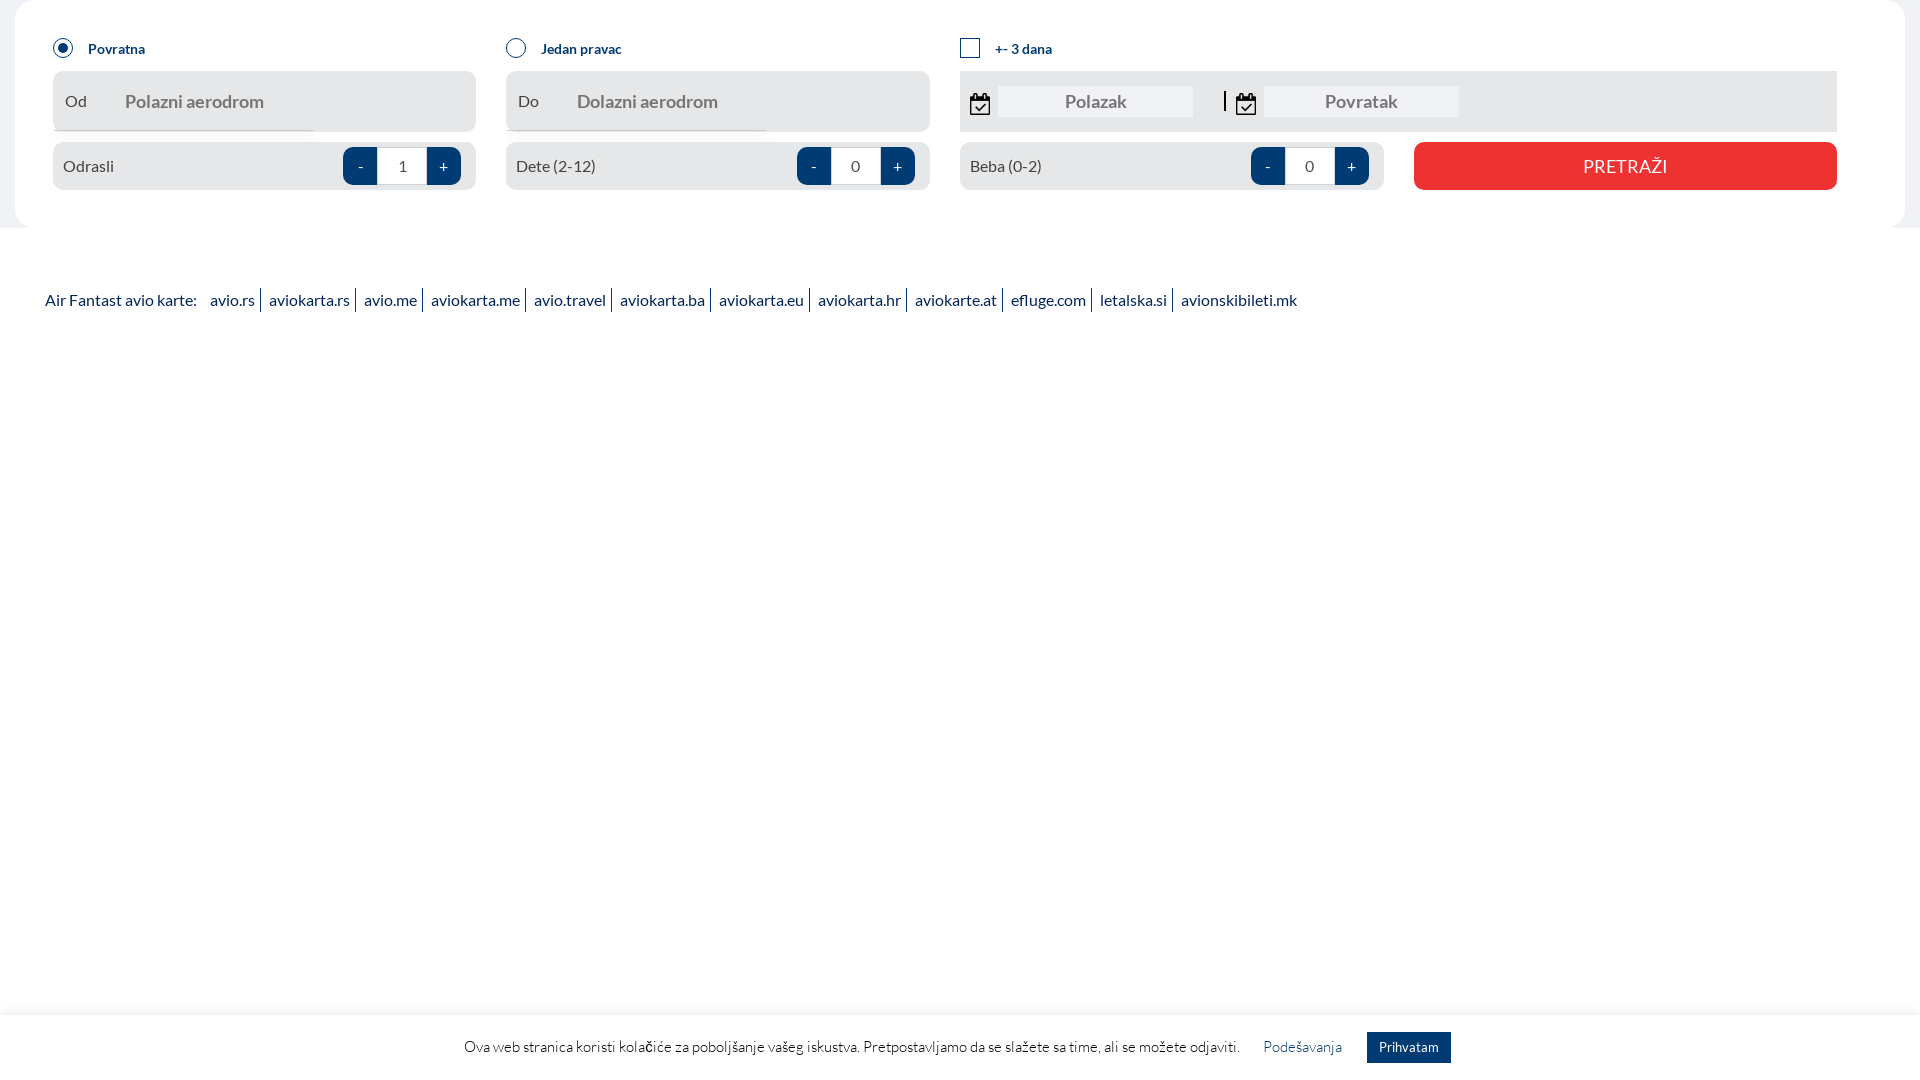  Describe the element at coordinates (1048, 300) in the screenshot. I see `efluge.com` at that location.